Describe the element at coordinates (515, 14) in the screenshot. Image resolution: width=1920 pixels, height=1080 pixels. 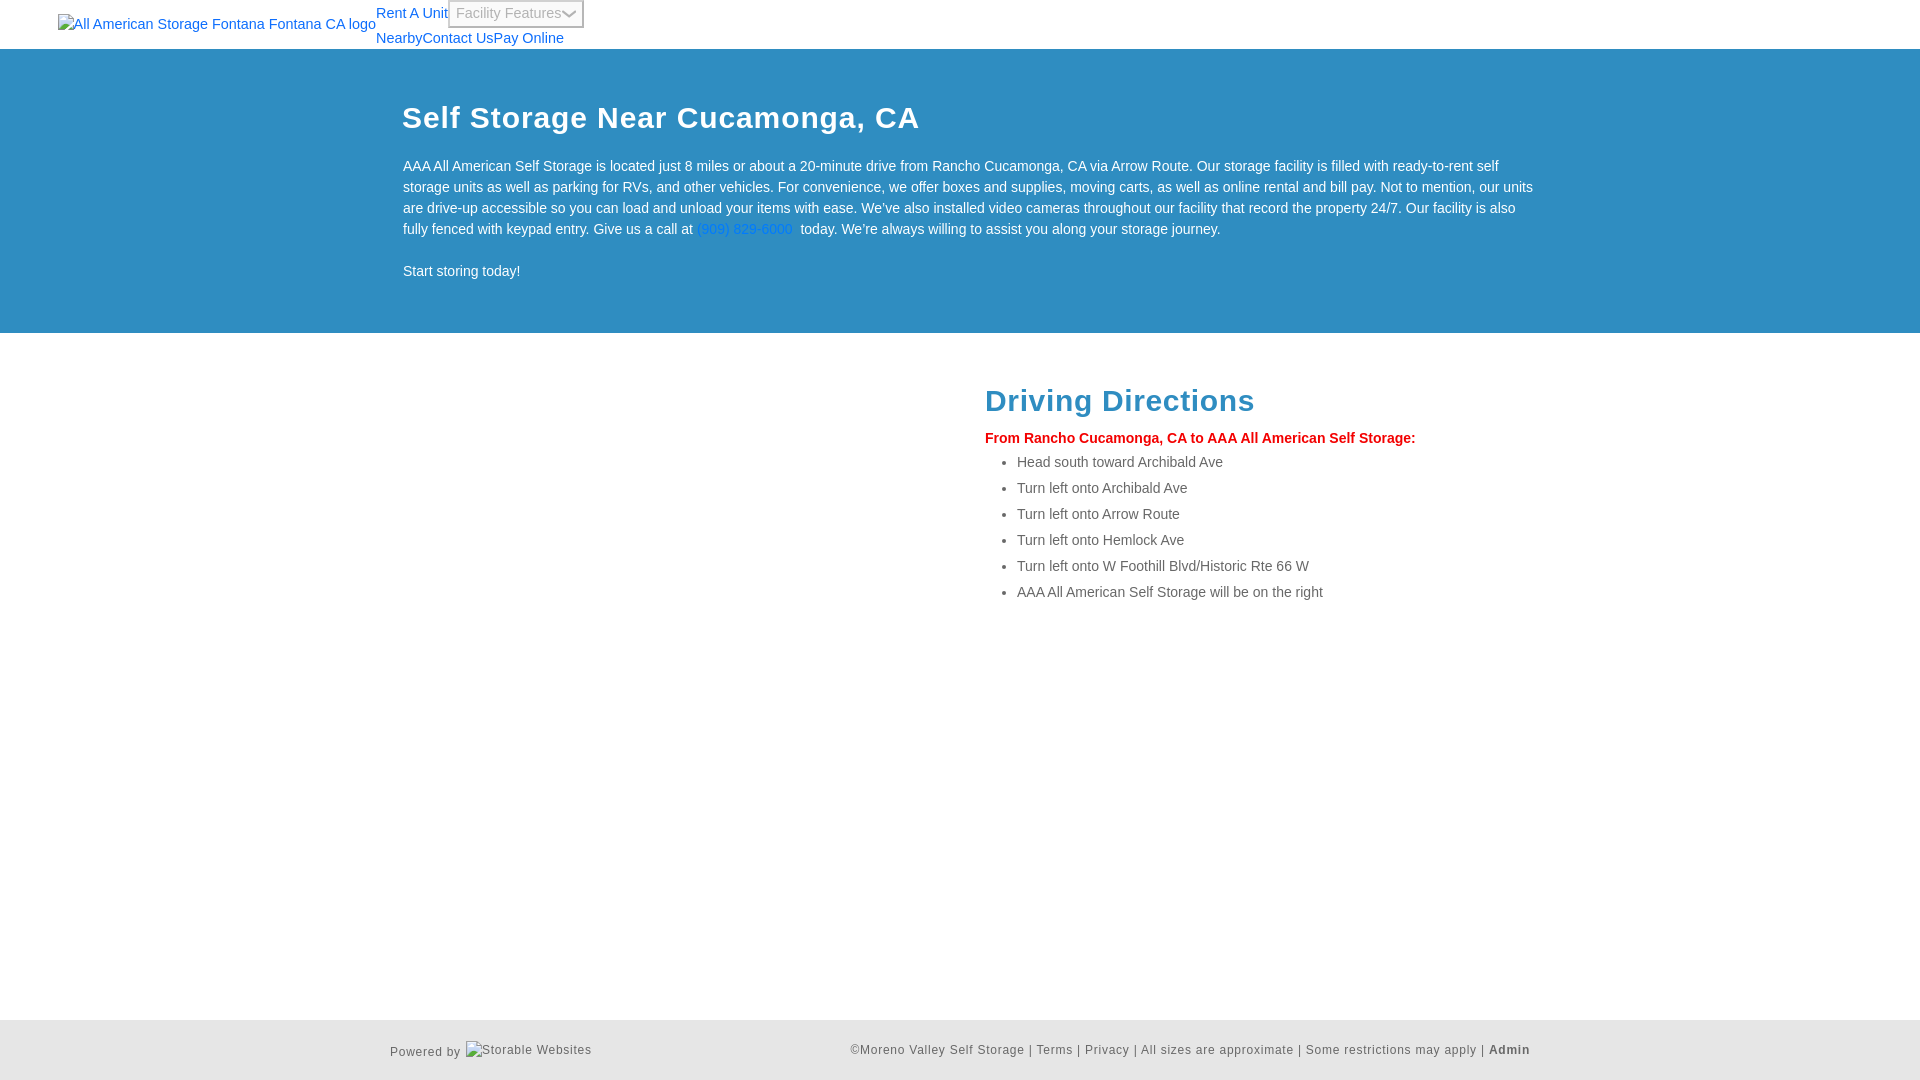
I see `Facility Featuresgroup` at that location.